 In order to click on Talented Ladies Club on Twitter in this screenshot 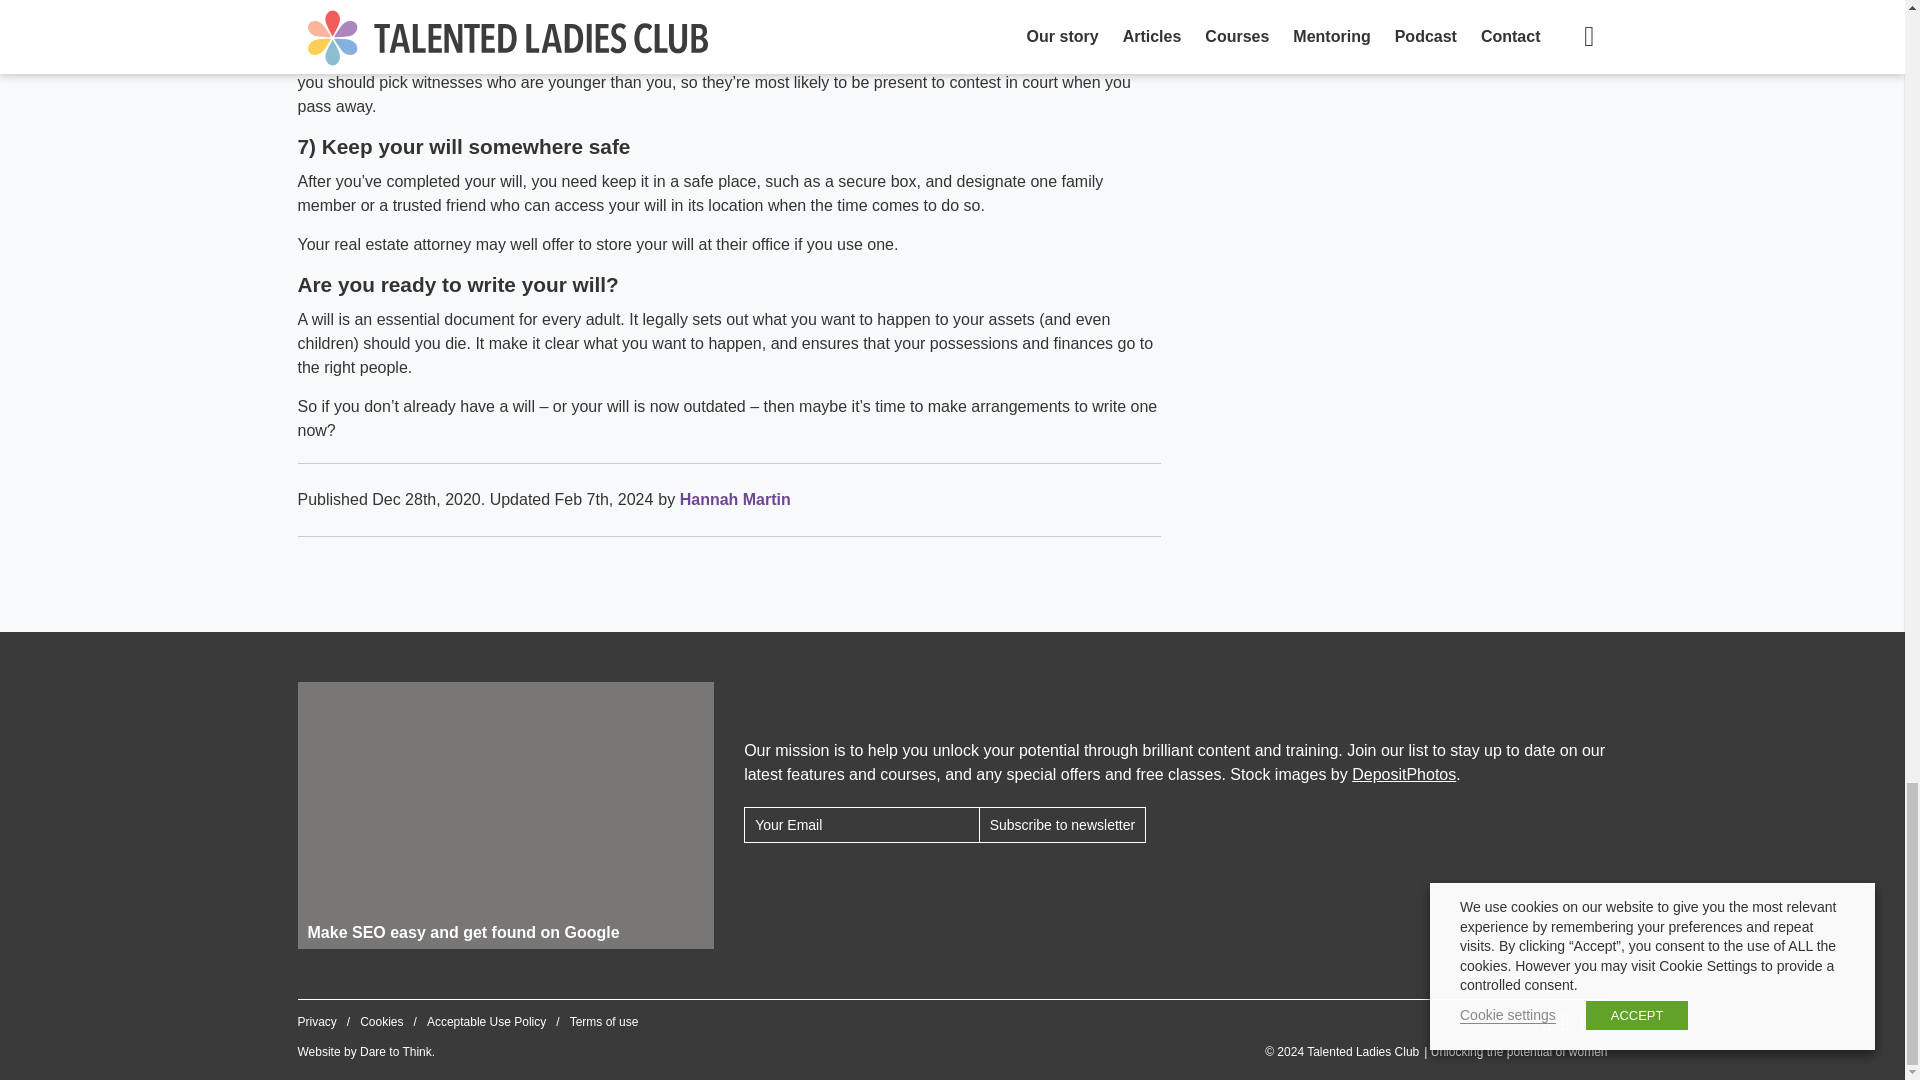, I will do `click(1565, 1021)`.